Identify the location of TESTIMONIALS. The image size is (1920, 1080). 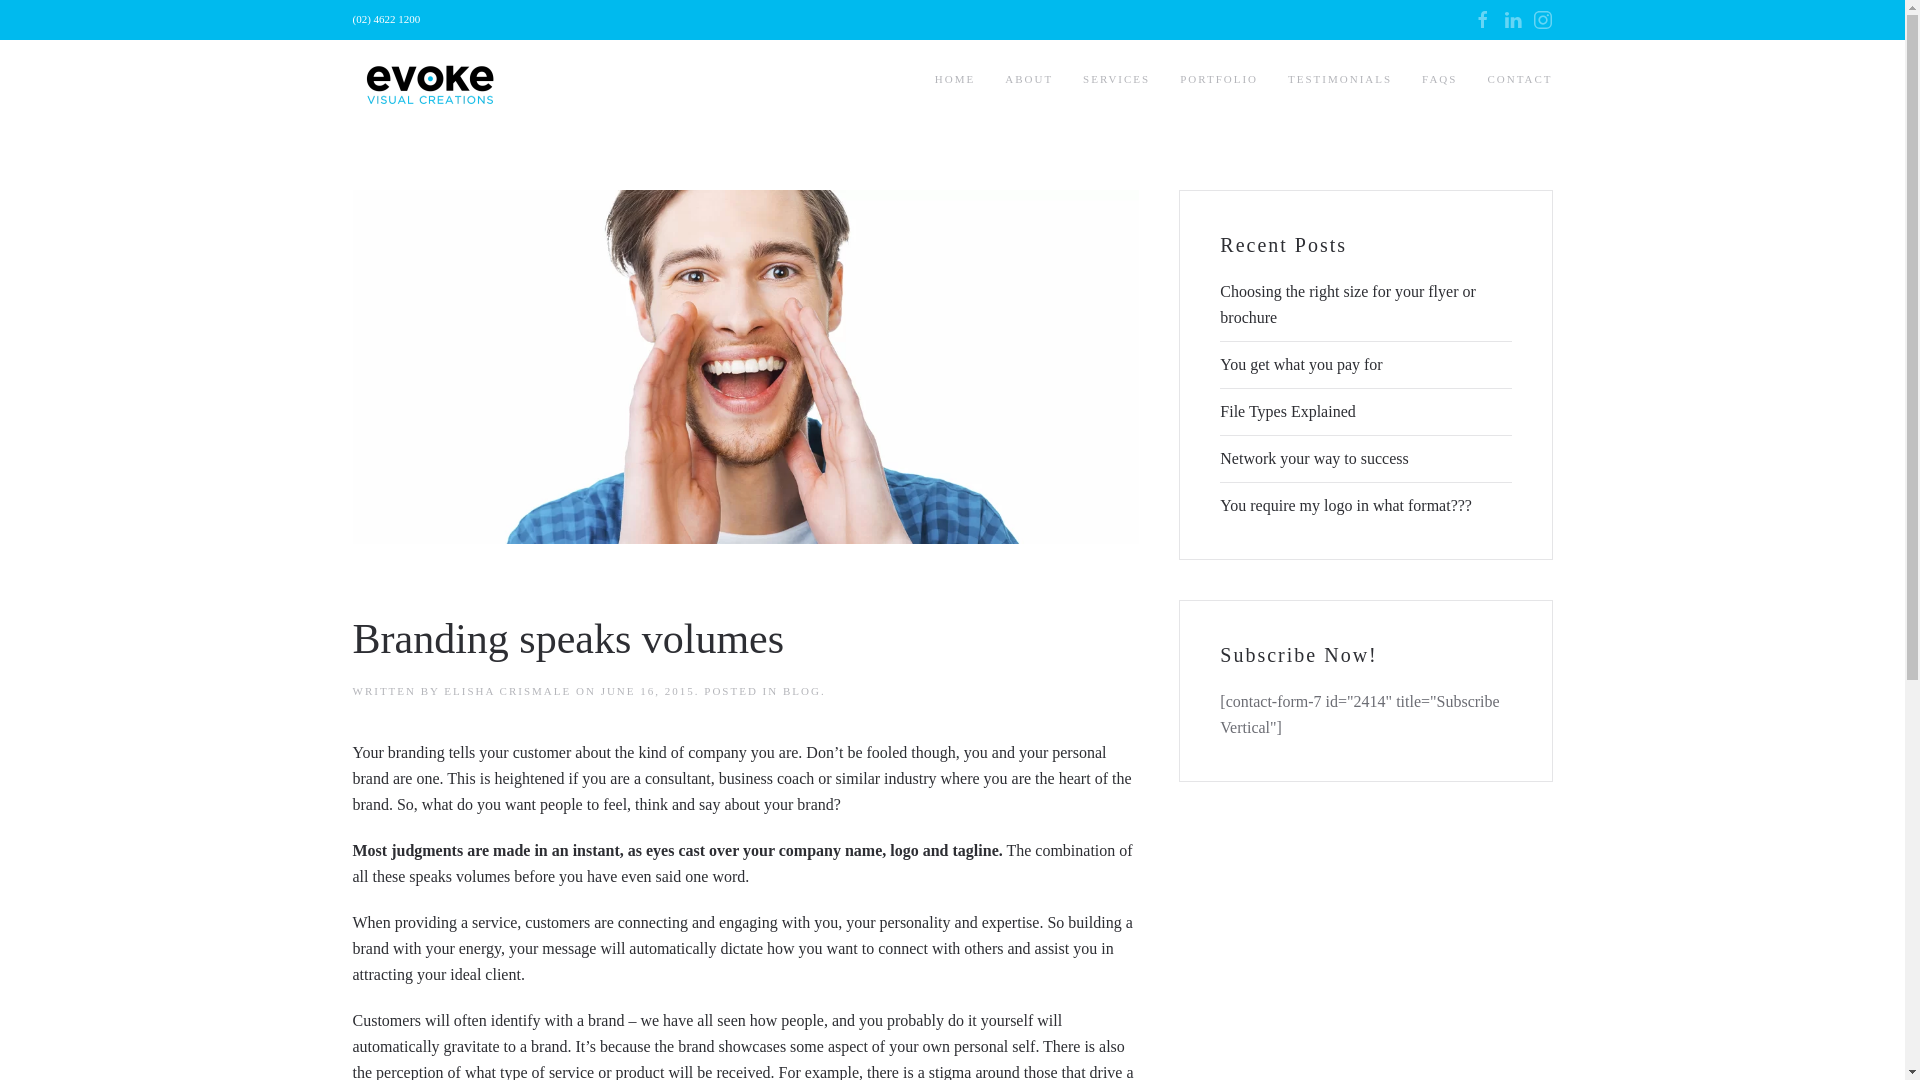
(1340, 79).